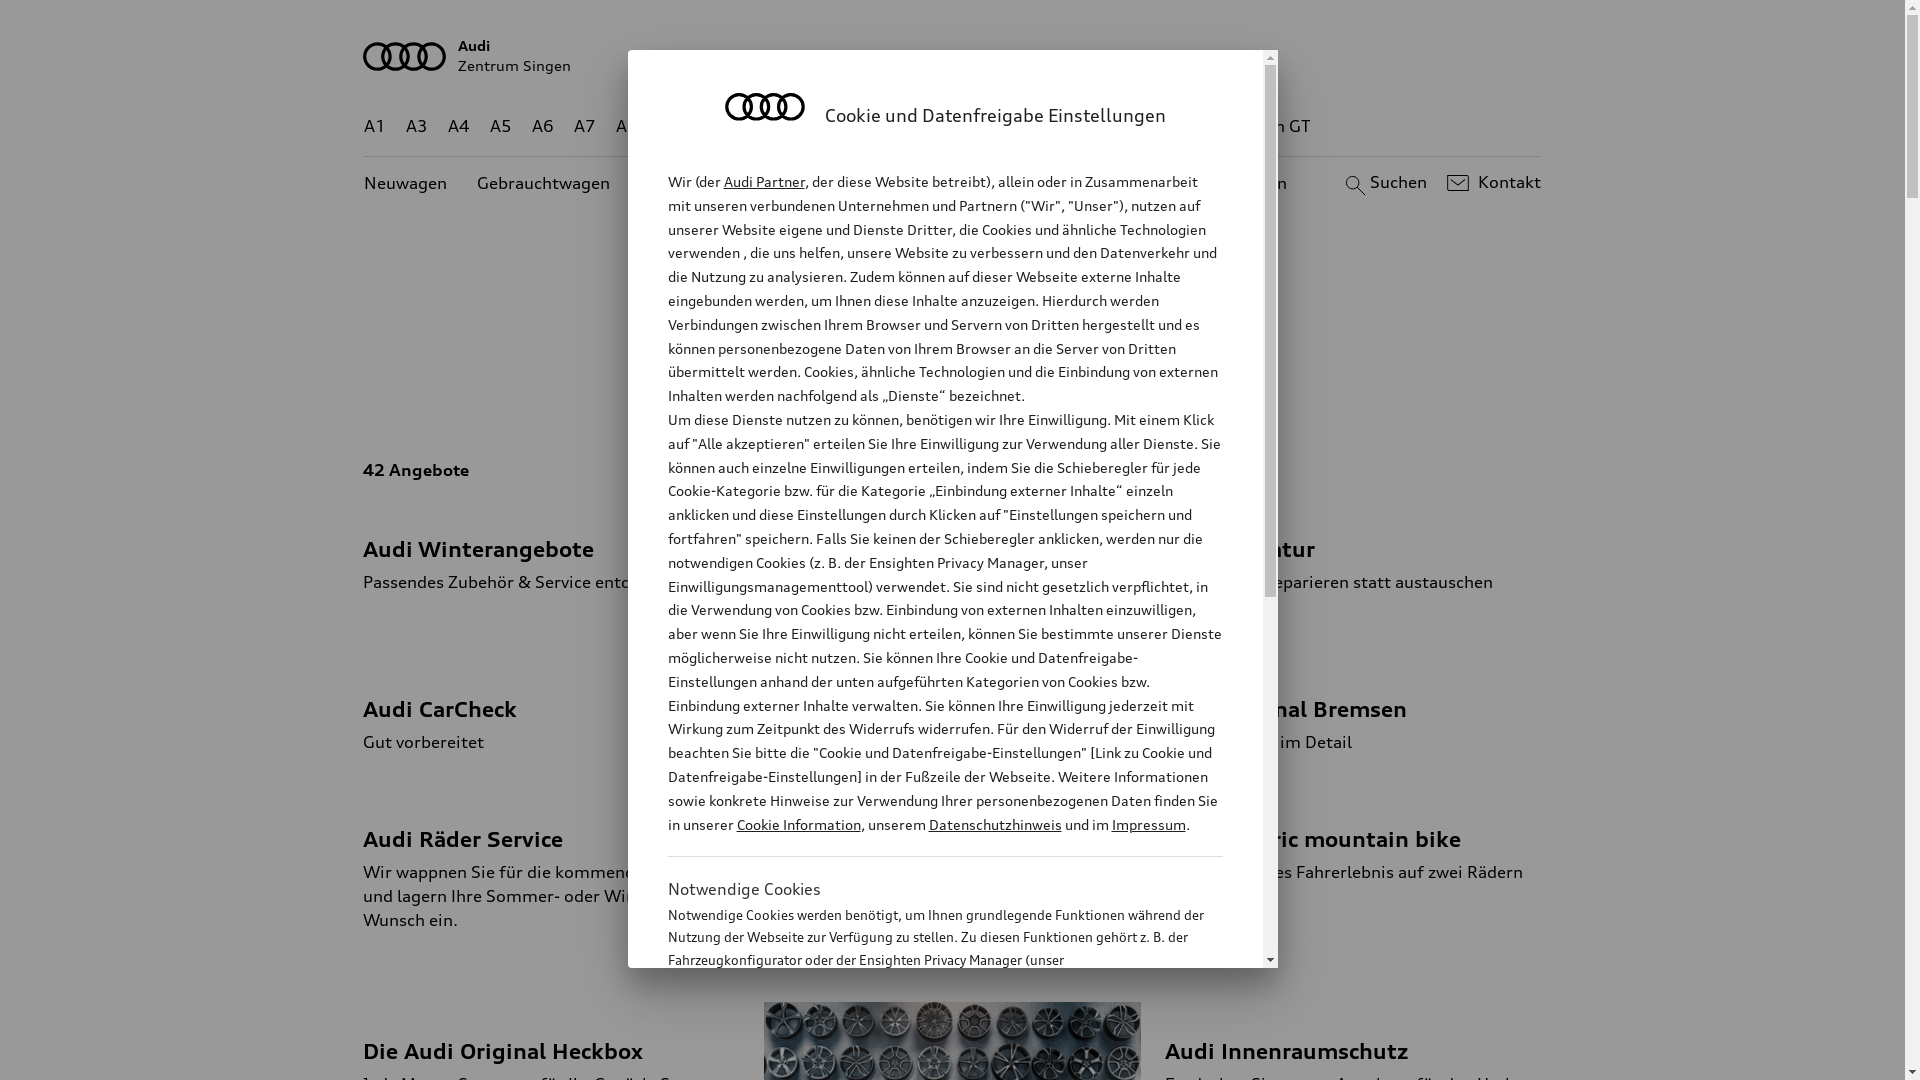 The image size is (1920, 1080). What do you see at coordinates (782, 126) in the screenshot?
I see `Q4 e-tron` at bounding box center [782, 126].